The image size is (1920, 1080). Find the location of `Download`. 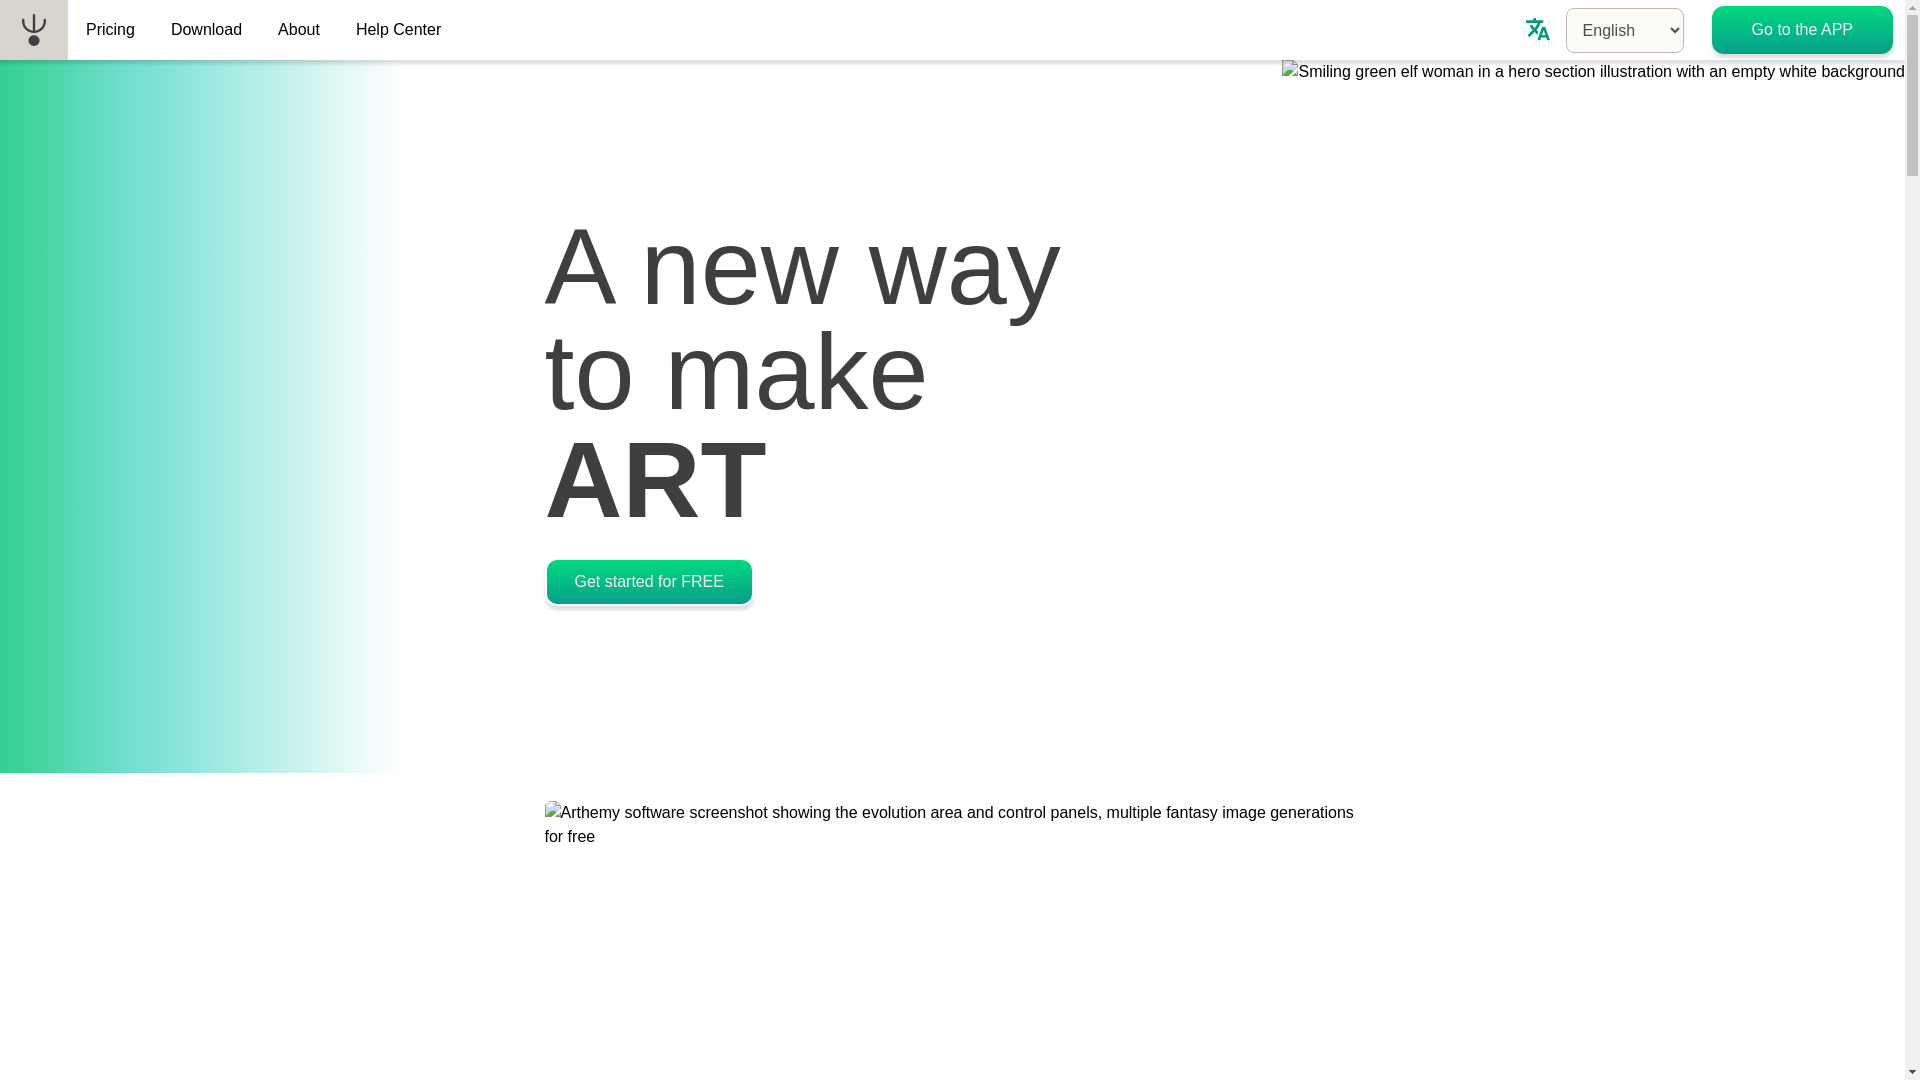

Download is located at coordinates (206, 30).